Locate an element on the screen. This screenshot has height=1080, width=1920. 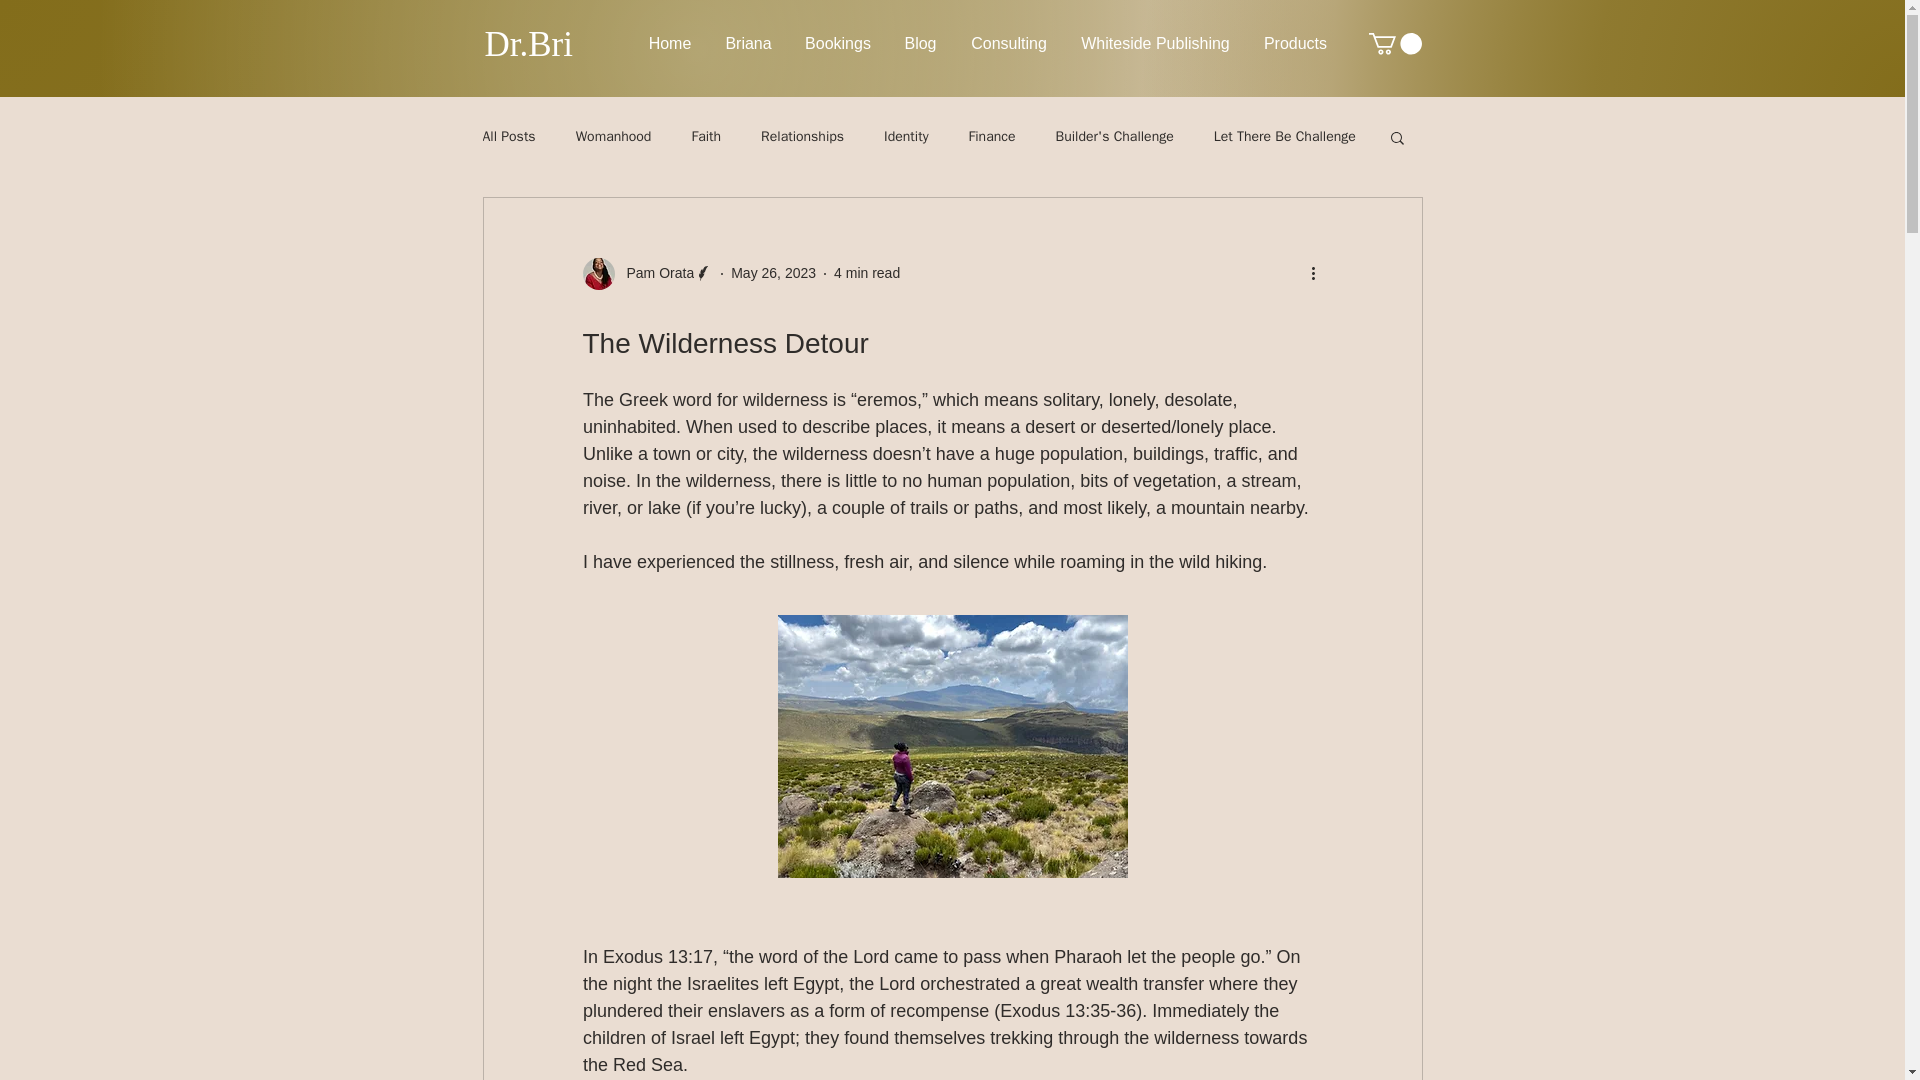
Bookings is located at coordinates (837, 44).